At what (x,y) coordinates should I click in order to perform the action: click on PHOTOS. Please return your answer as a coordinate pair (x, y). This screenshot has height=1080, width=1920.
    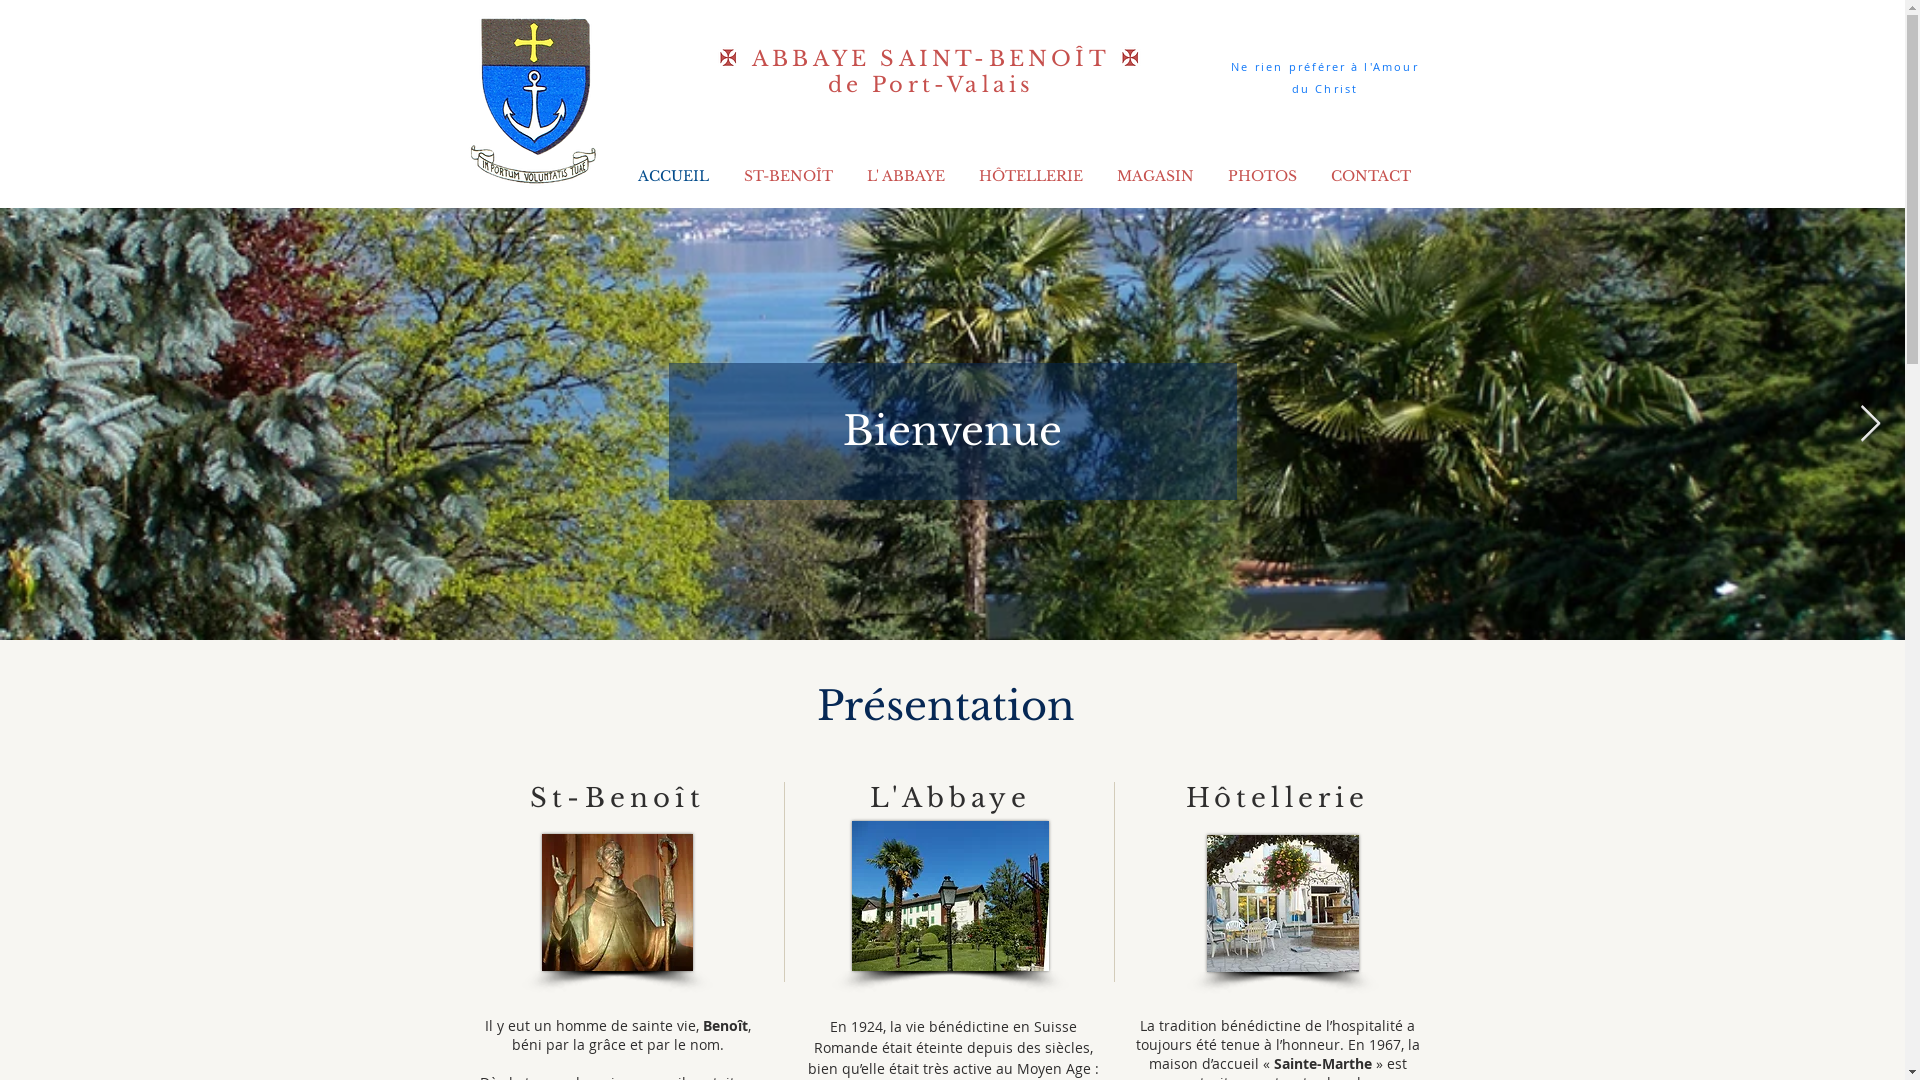
    Looking at the image, I should click on (1262, 176).